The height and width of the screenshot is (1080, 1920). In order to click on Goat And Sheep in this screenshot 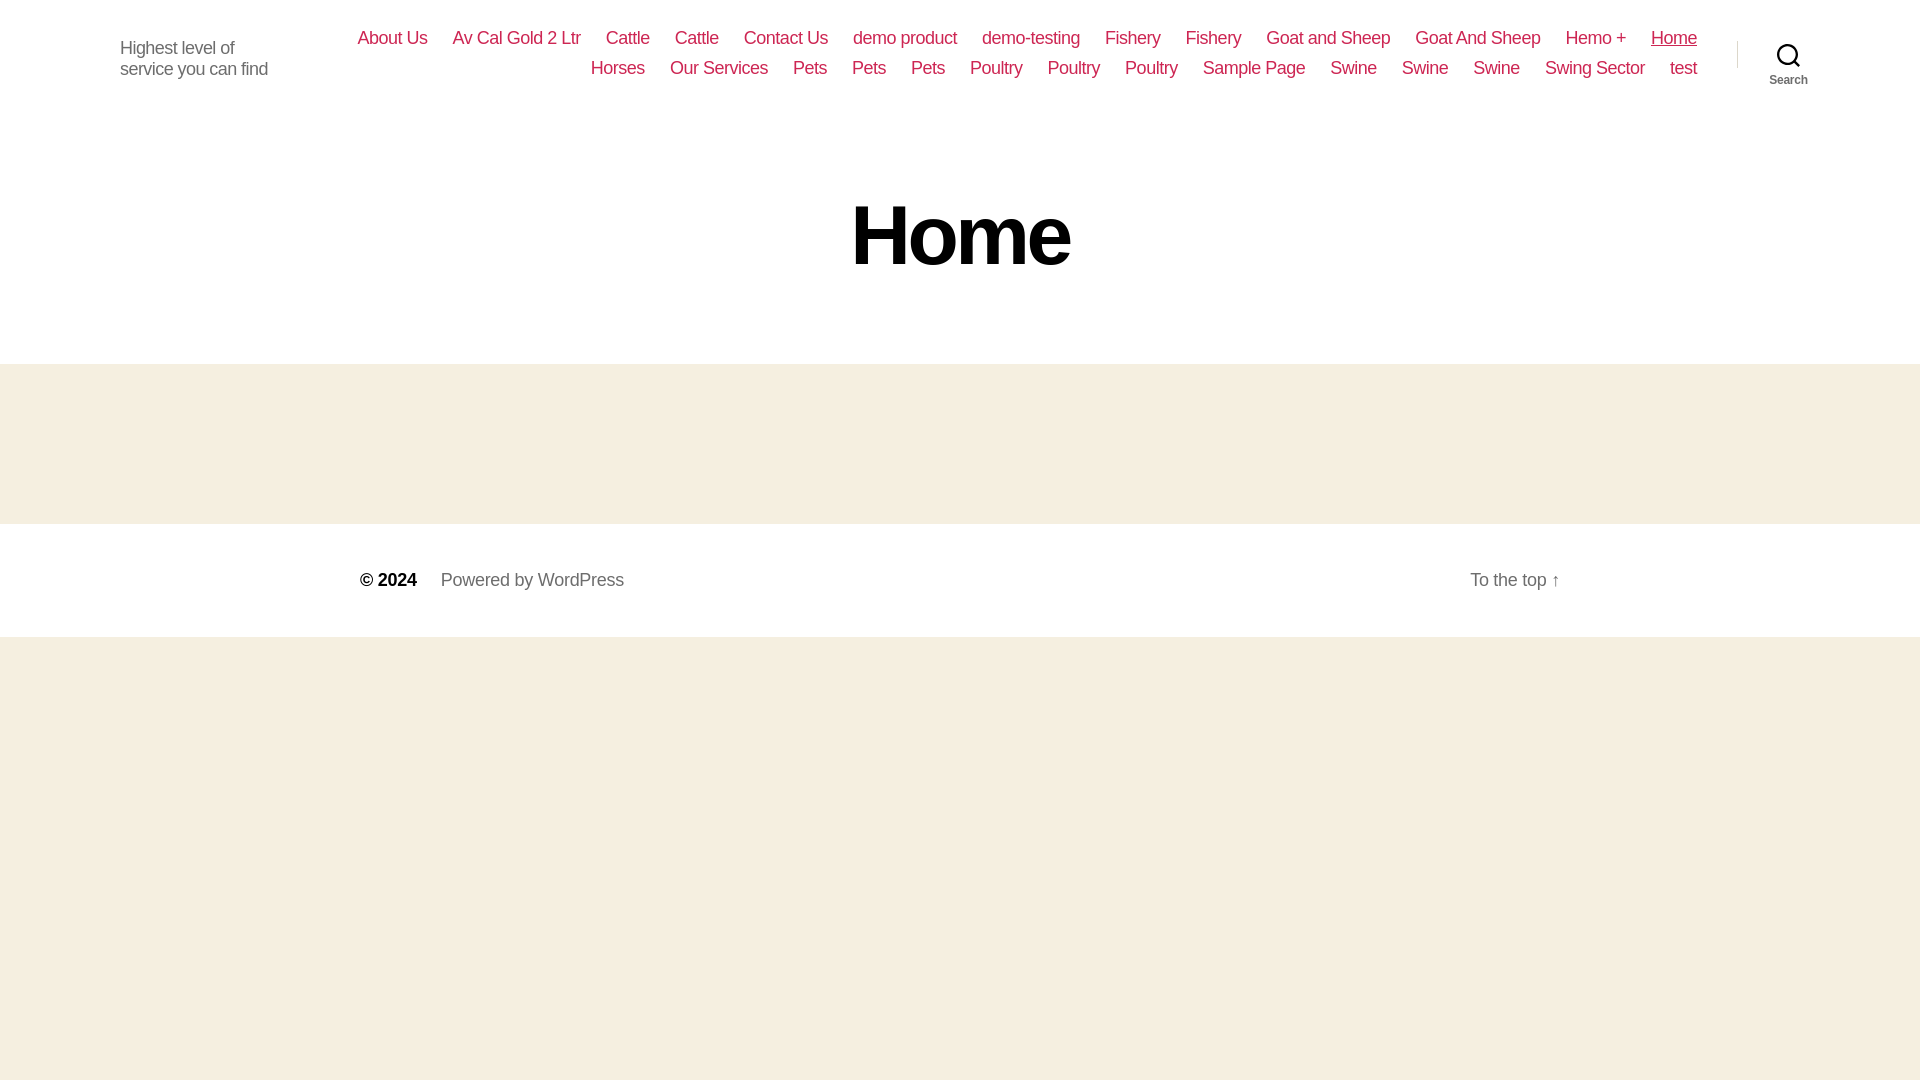, I will do `click(1477, 38)`.